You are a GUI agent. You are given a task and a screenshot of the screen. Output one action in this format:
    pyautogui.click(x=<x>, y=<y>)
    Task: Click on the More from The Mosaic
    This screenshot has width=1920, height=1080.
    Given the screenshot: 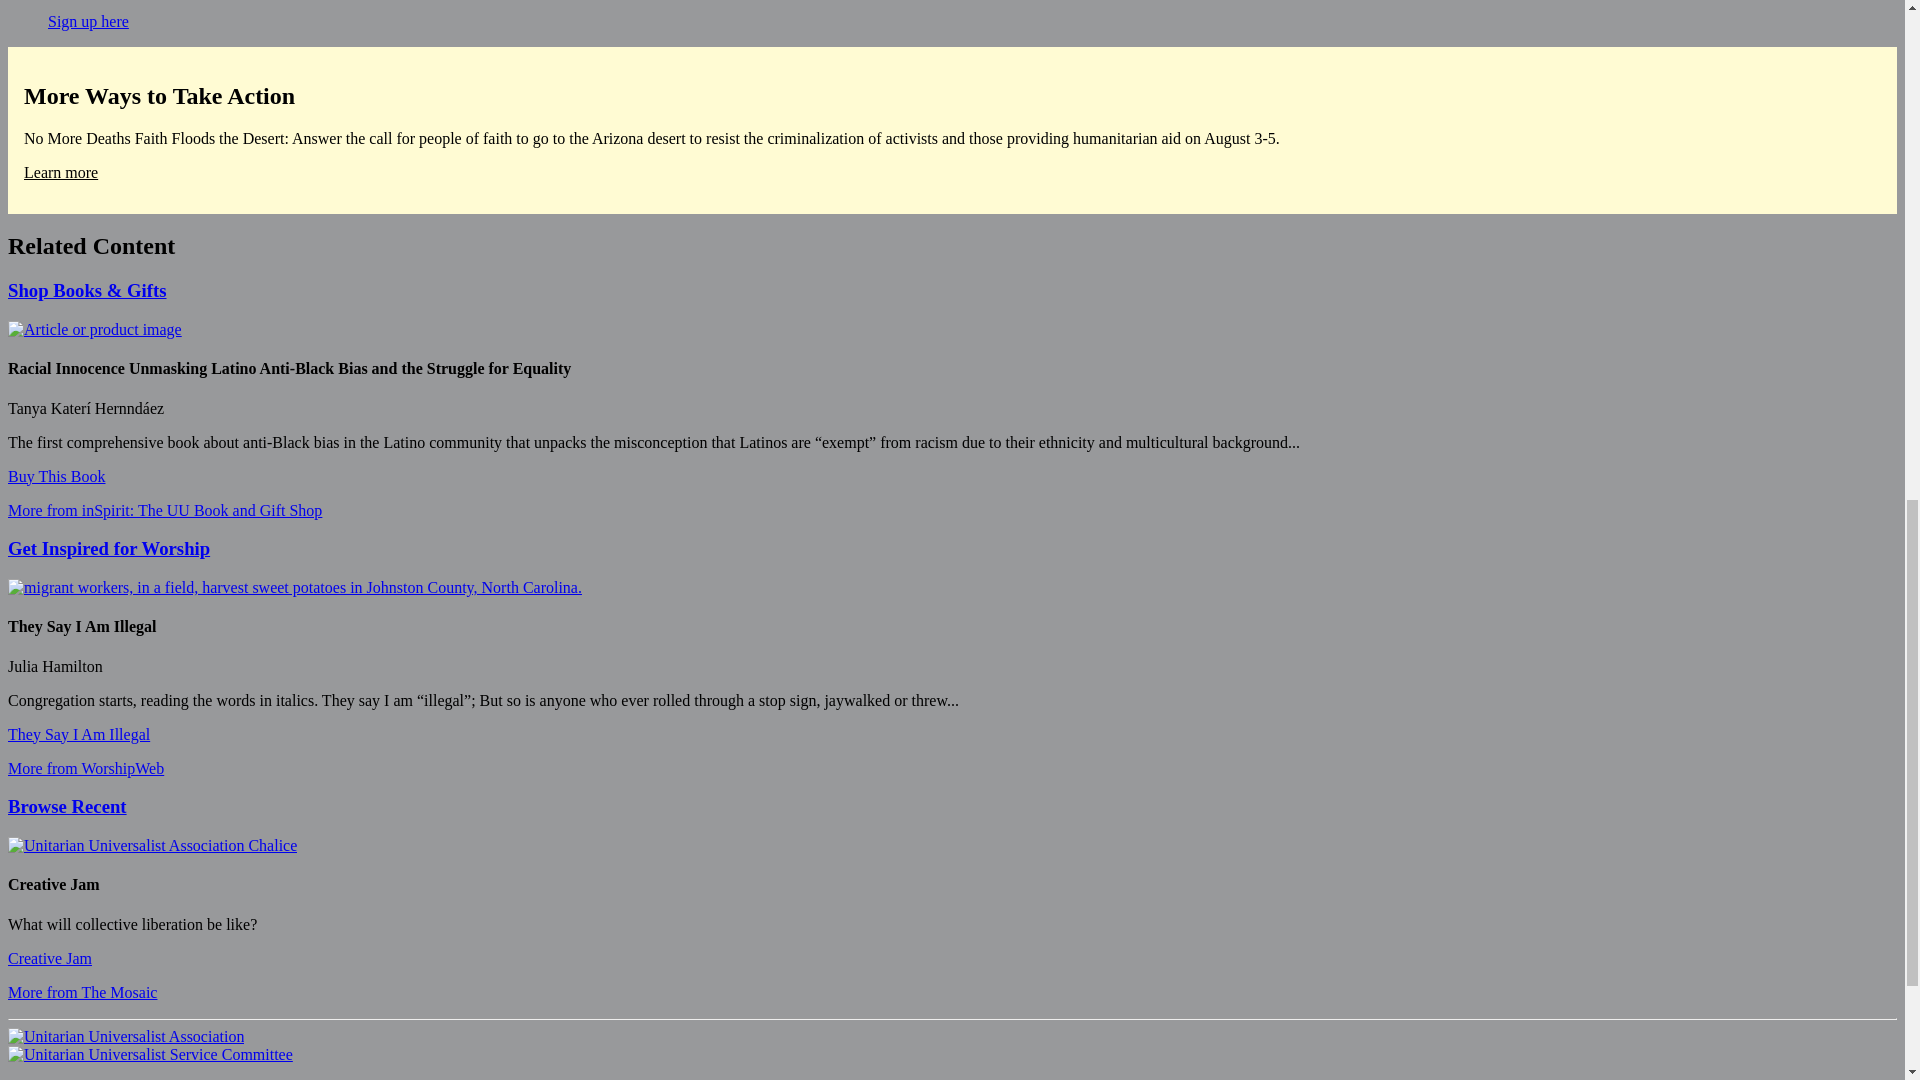 What is the action you would take?
    pyautogui.click(x=82, y=992)
    